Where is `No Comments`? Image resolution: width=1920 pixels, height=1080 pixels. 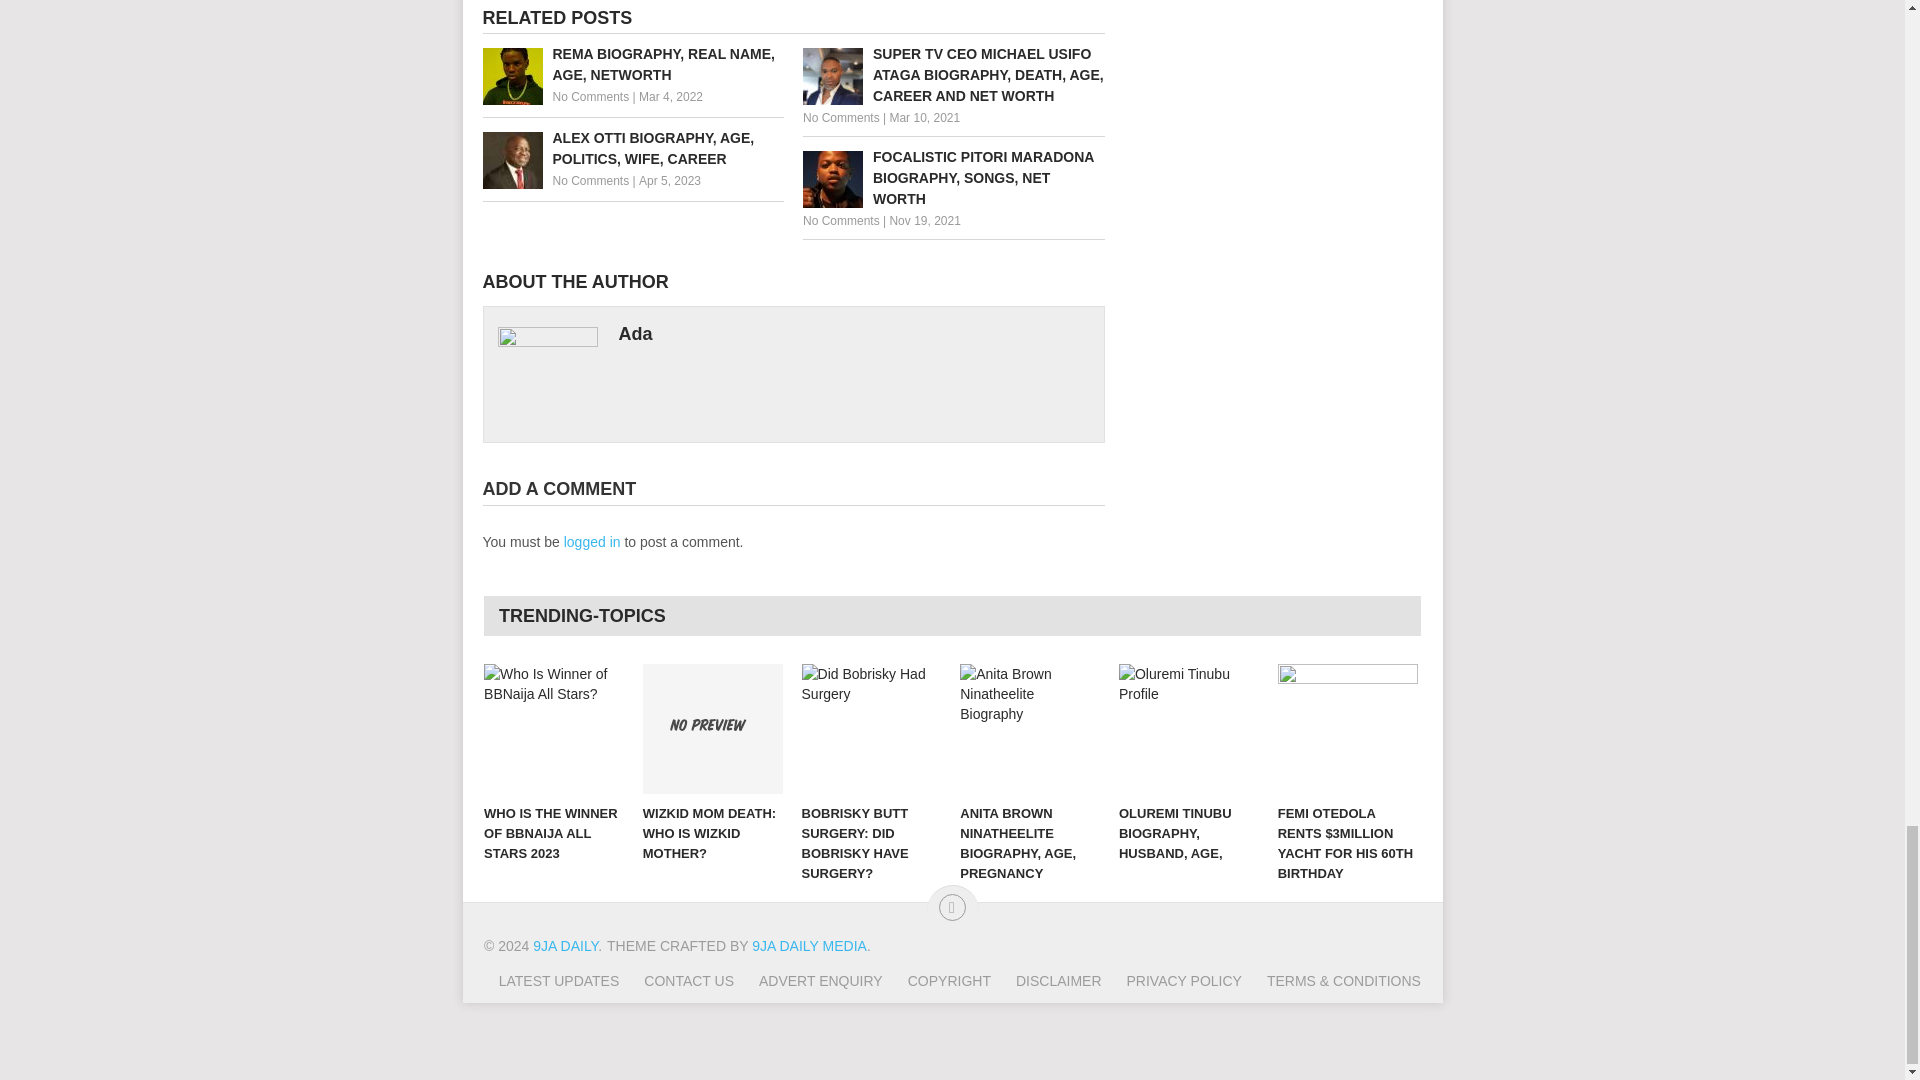
No Comments is located at coordinates (590, 96).